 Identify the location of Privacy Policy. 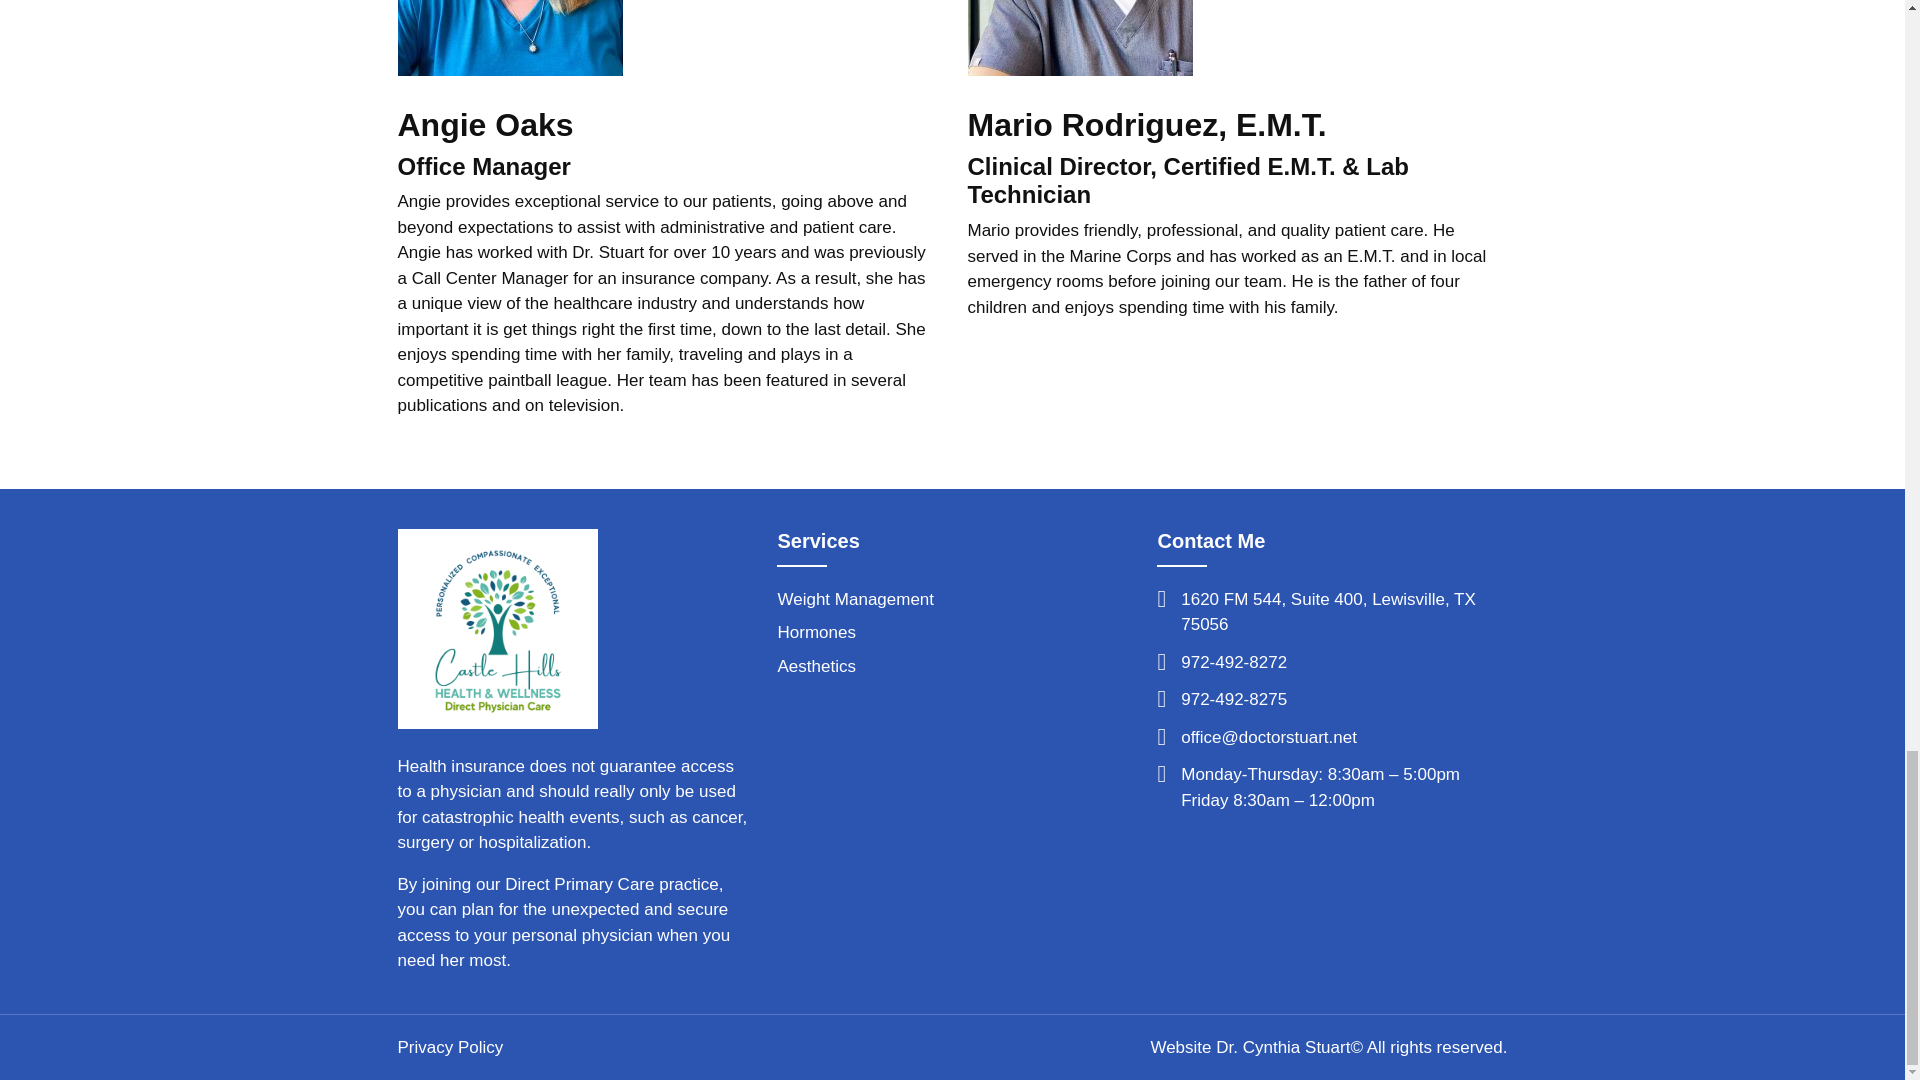
(450, 1047).